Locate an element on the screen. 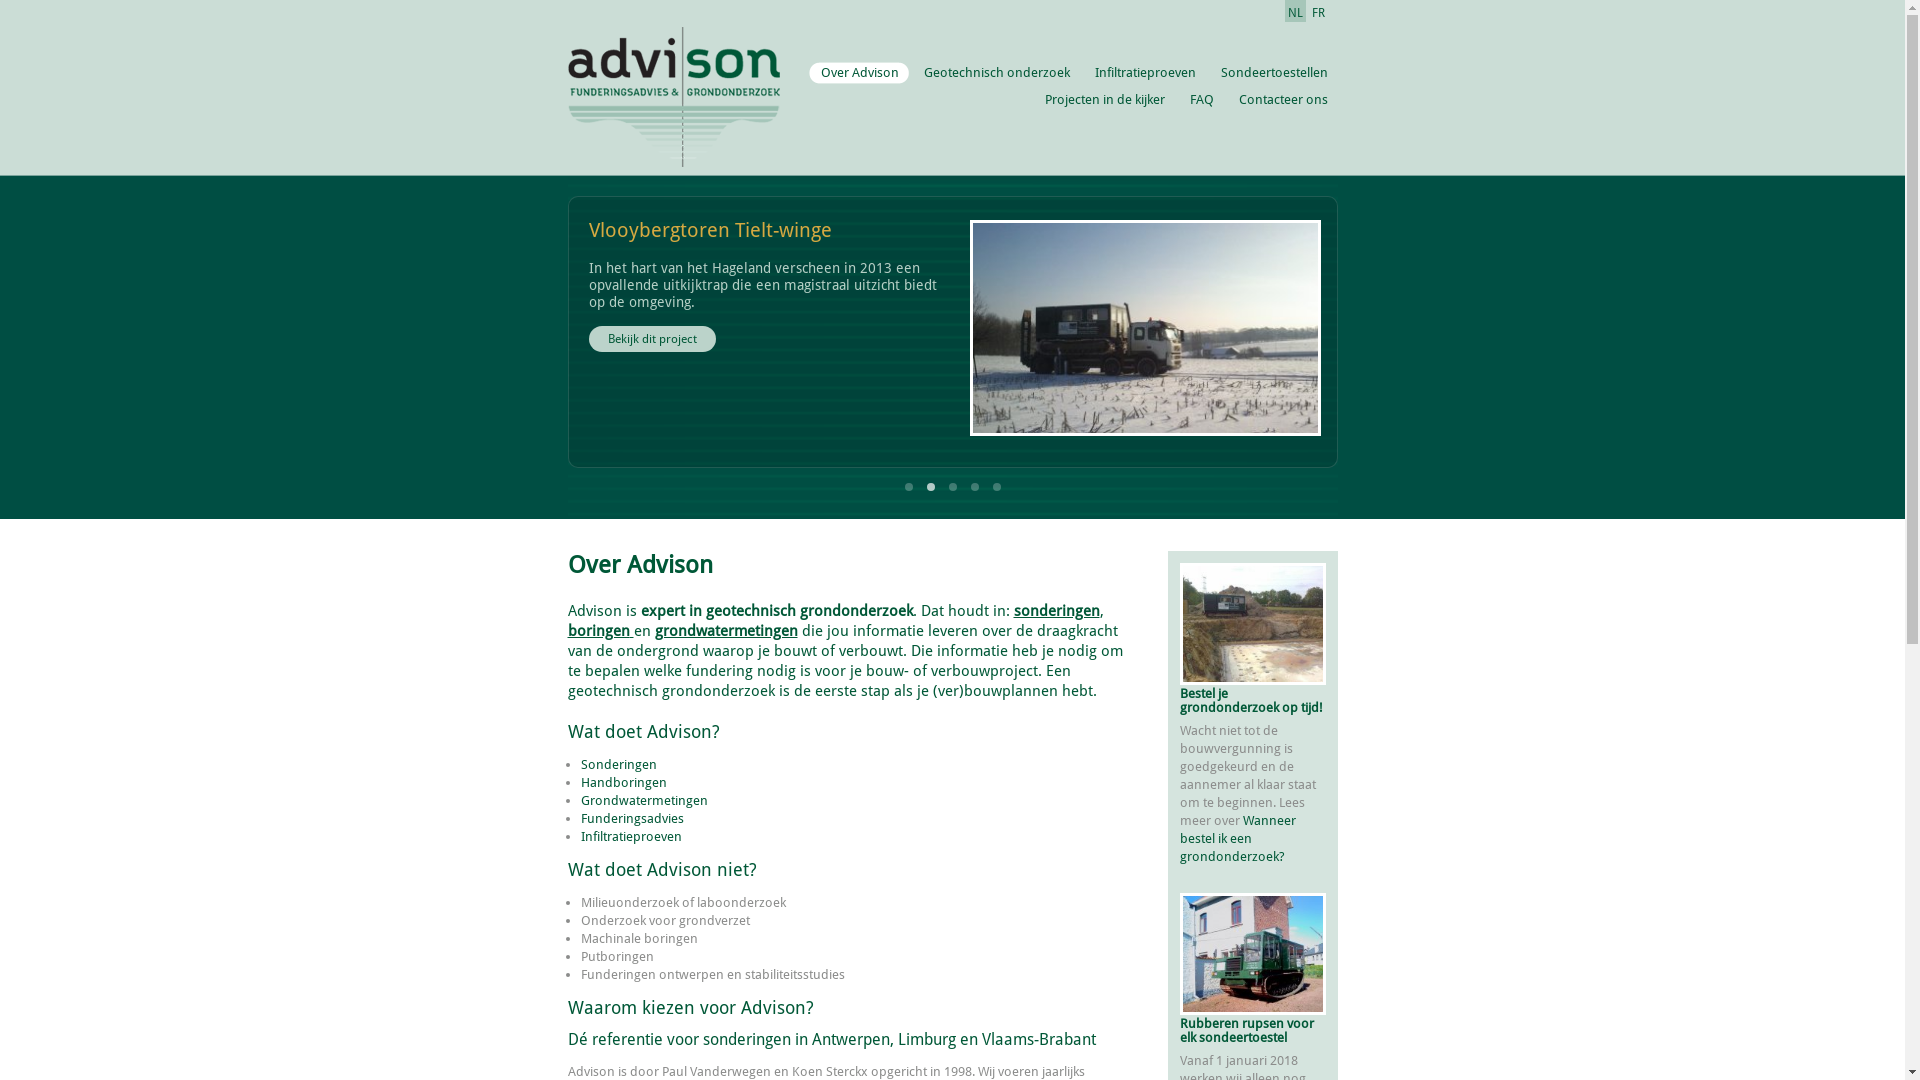 This screenshot has height=1080, width=1920. FR is located at coordinates (1318, 11).